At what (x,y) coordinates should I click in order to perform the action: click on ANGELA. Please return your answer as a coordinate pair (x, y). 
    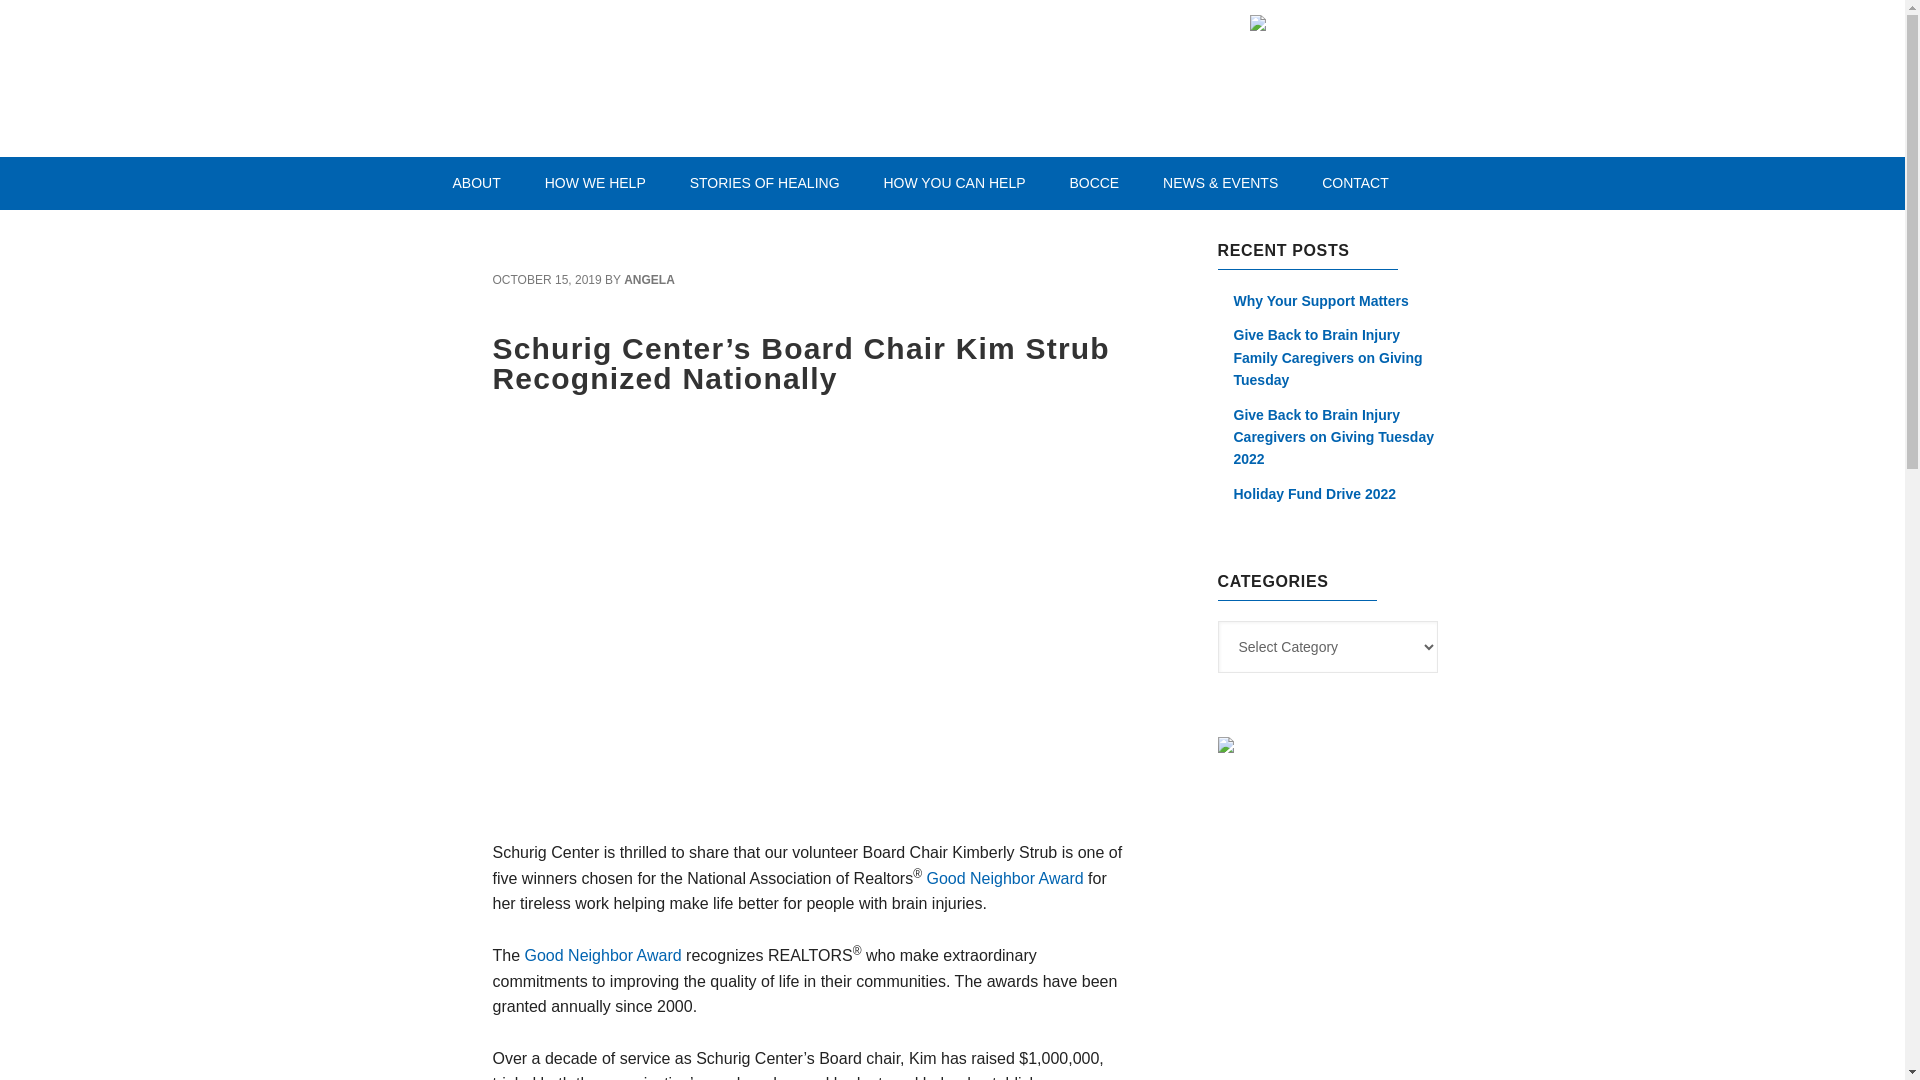
    Looking at the image, I should click on (650, 280).